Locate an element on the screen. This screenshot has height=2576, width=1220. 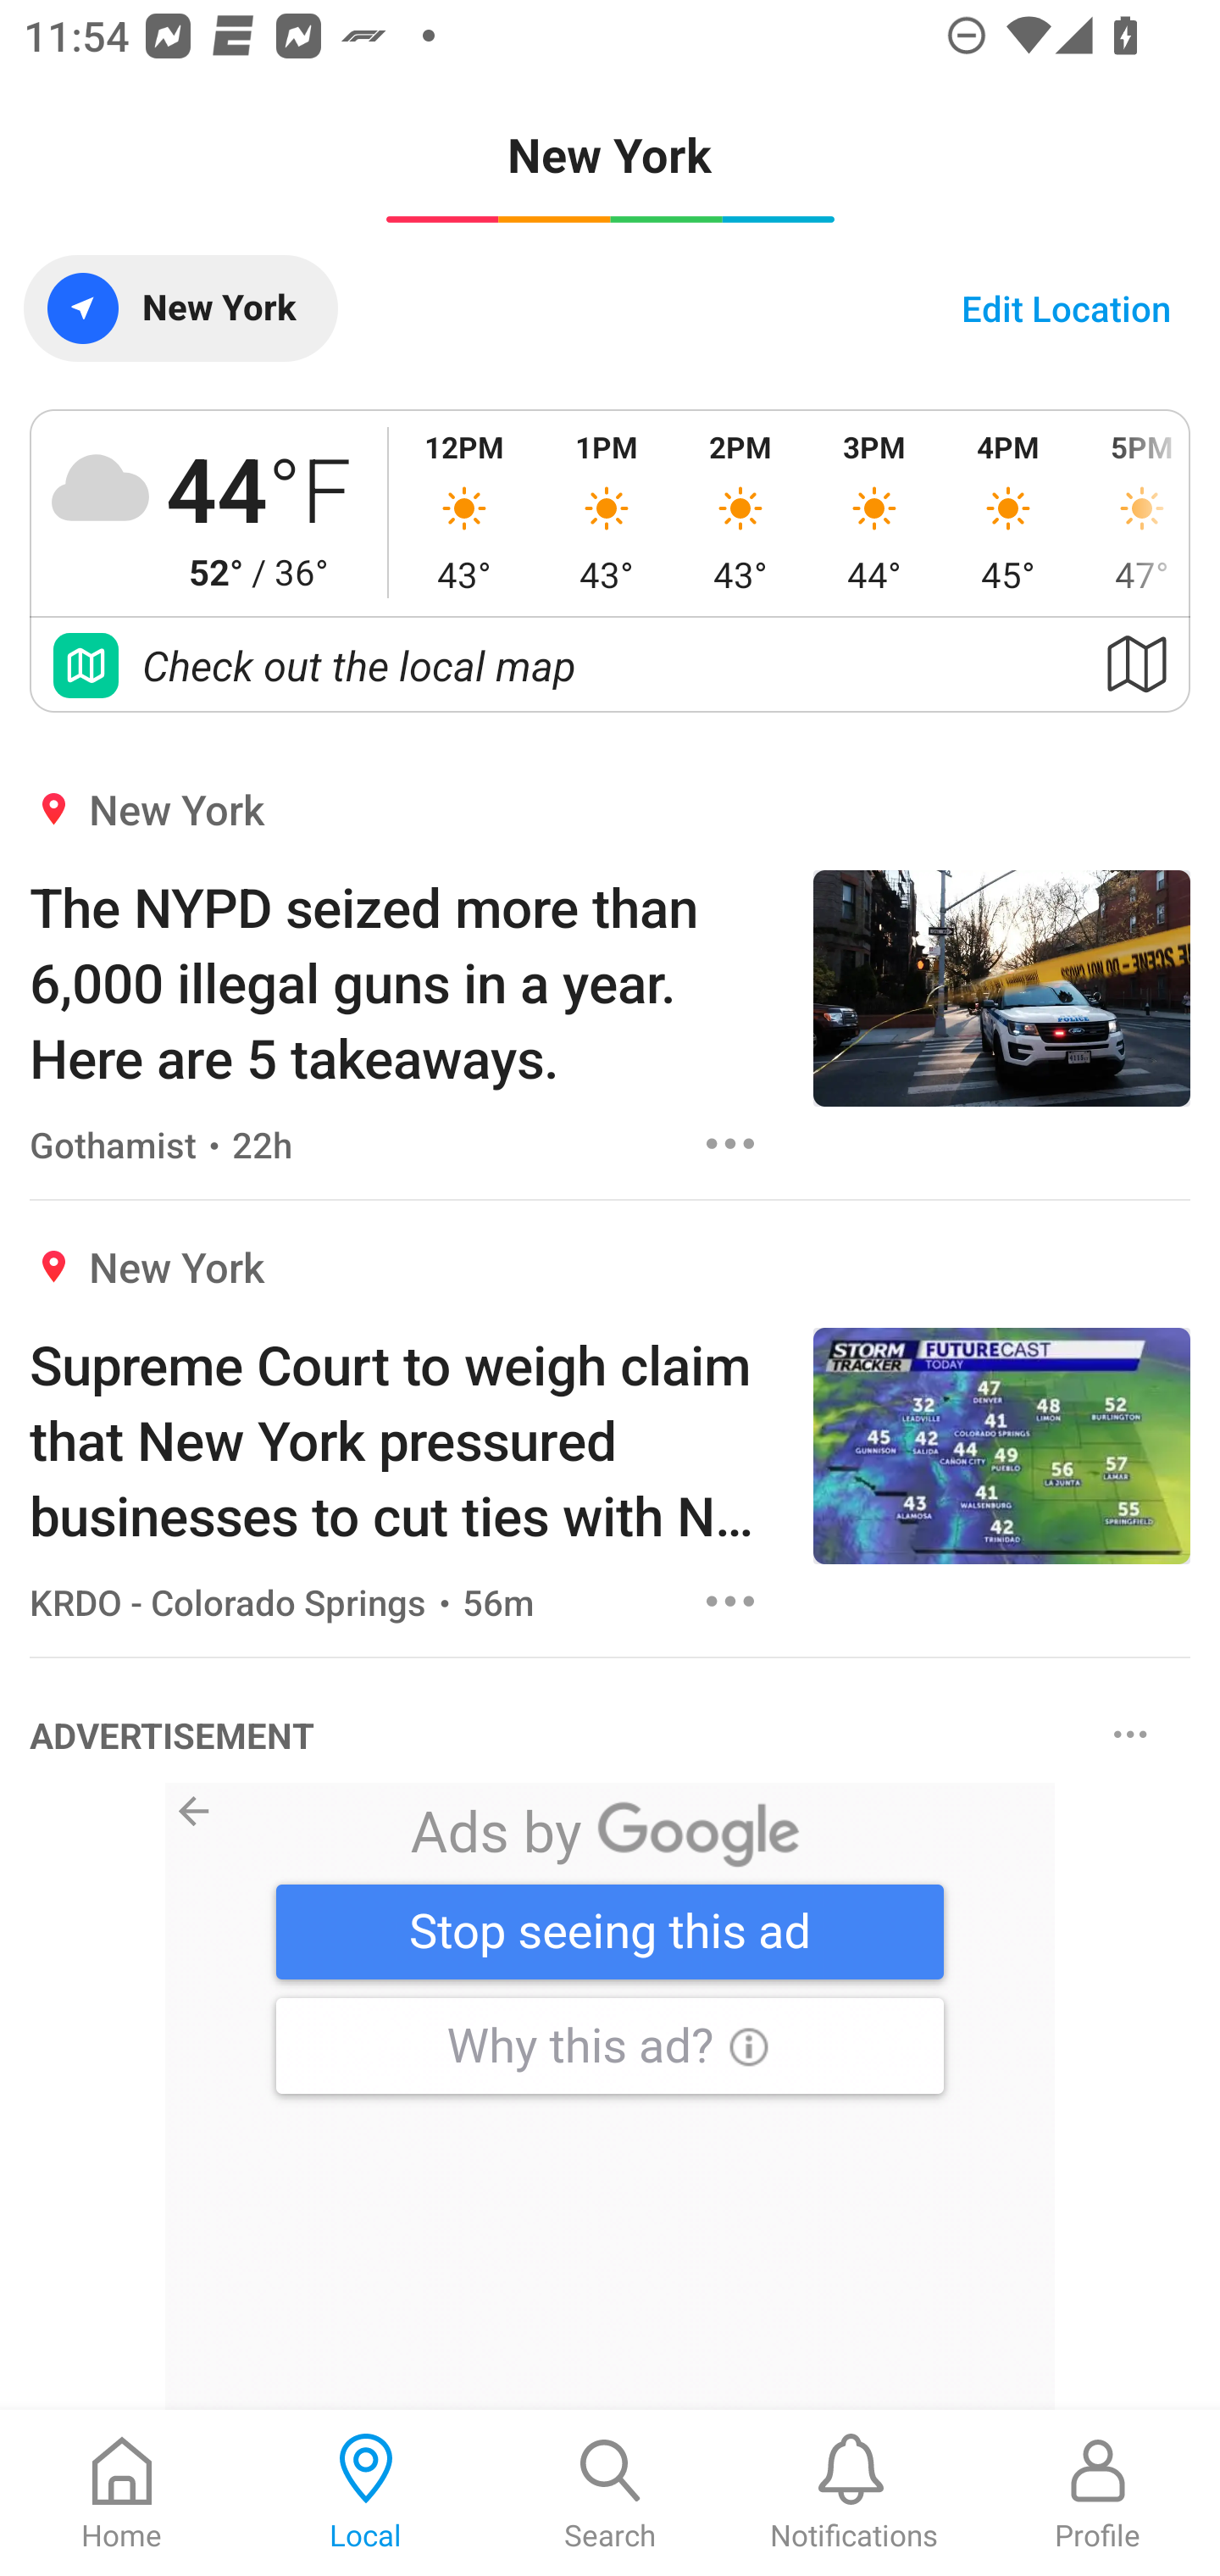
Options is located at coordinates (1130, 1735).